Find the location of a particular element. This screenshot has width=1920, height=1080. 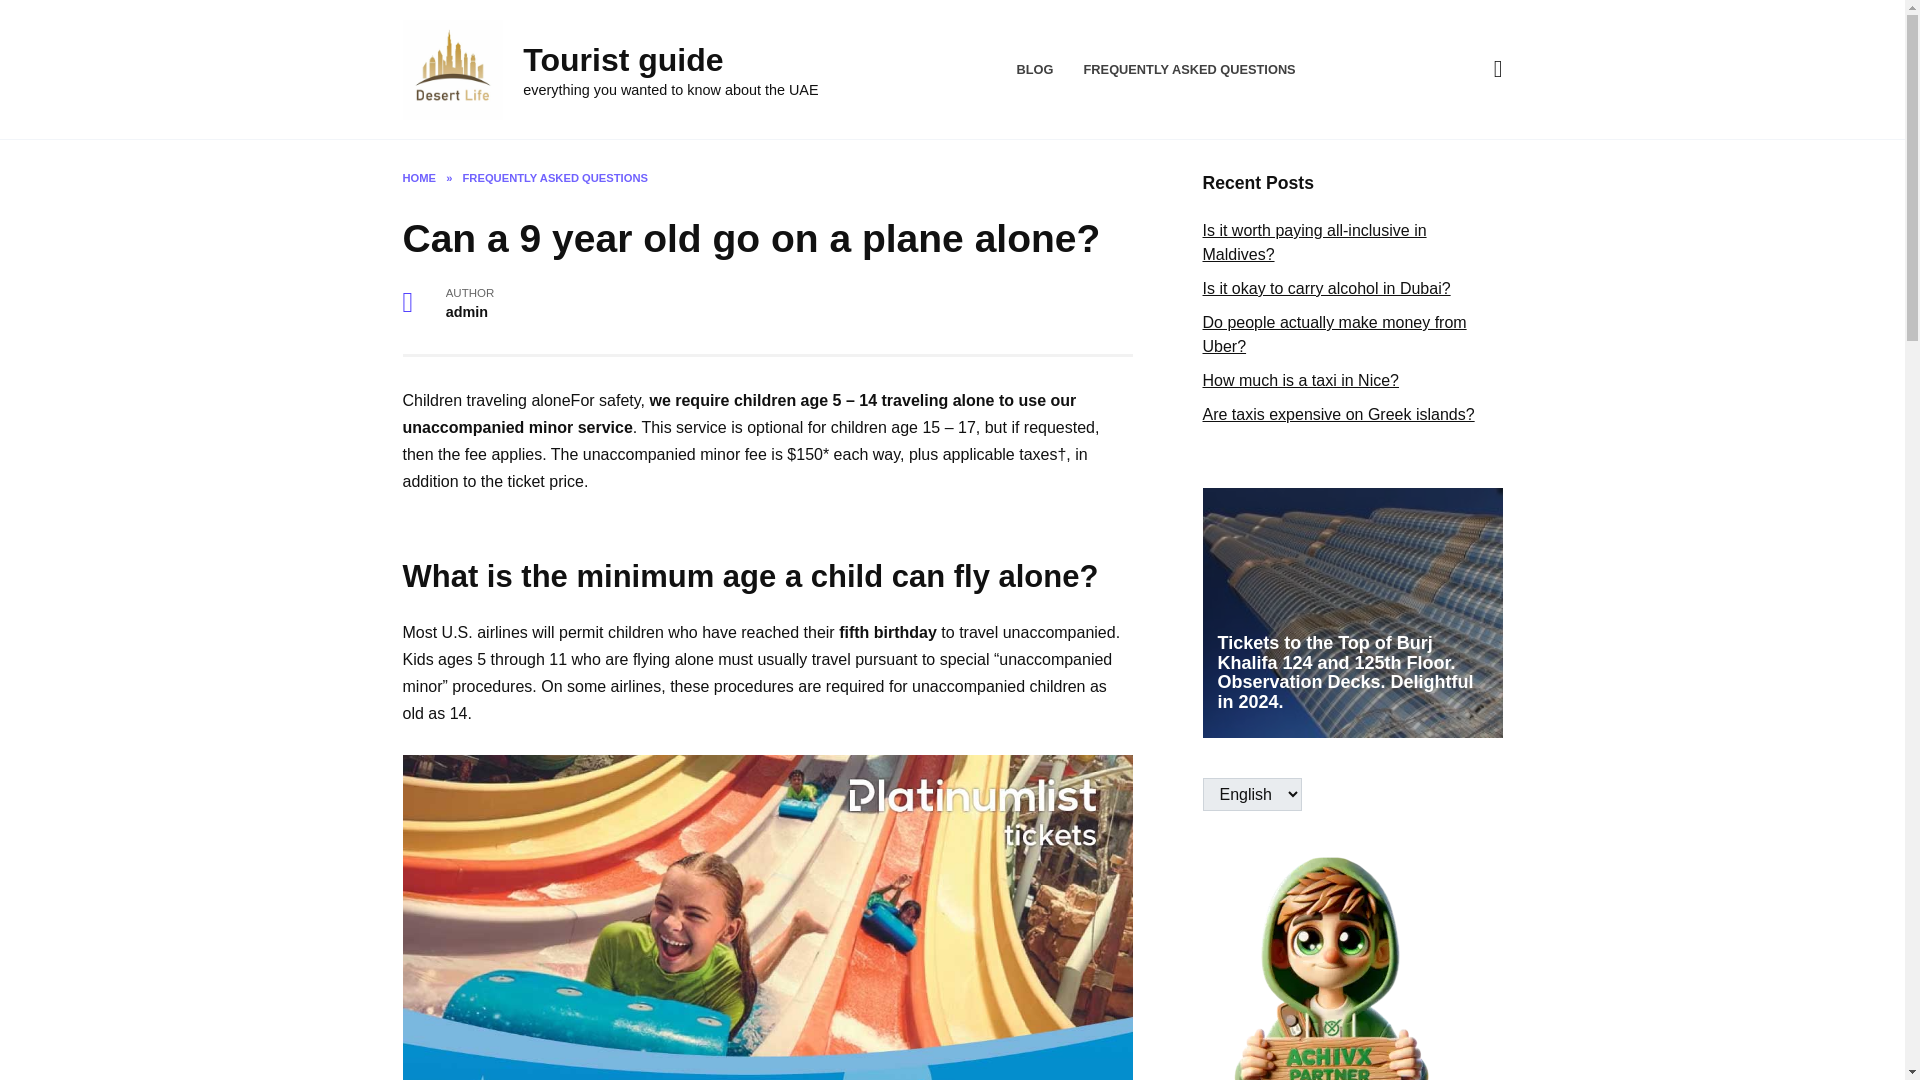

How much is a taxi in Nice? is located at coordinates (1300, 380).